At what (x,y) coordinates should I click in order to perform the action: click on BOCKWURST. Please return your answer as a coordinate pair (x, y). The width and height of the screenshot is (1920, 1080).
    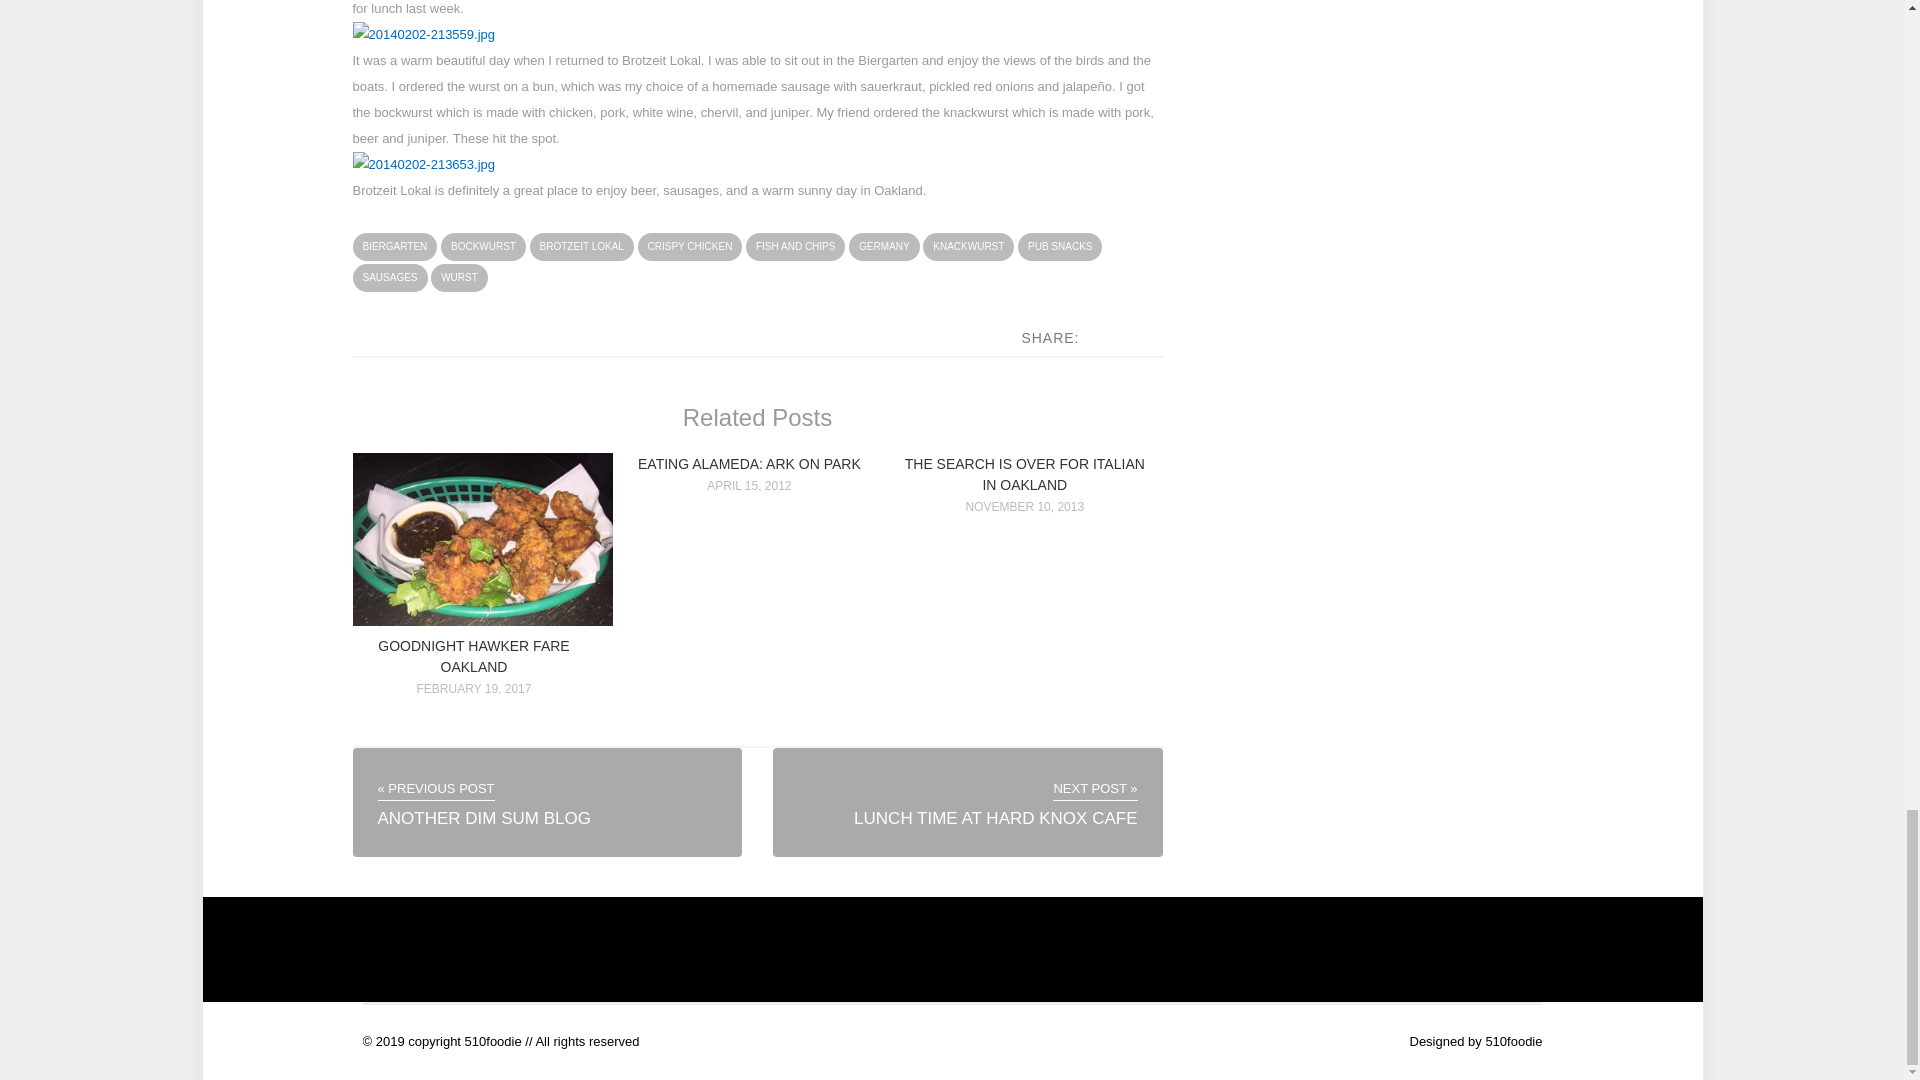
    Looking at the image, I should click on (484, 247).